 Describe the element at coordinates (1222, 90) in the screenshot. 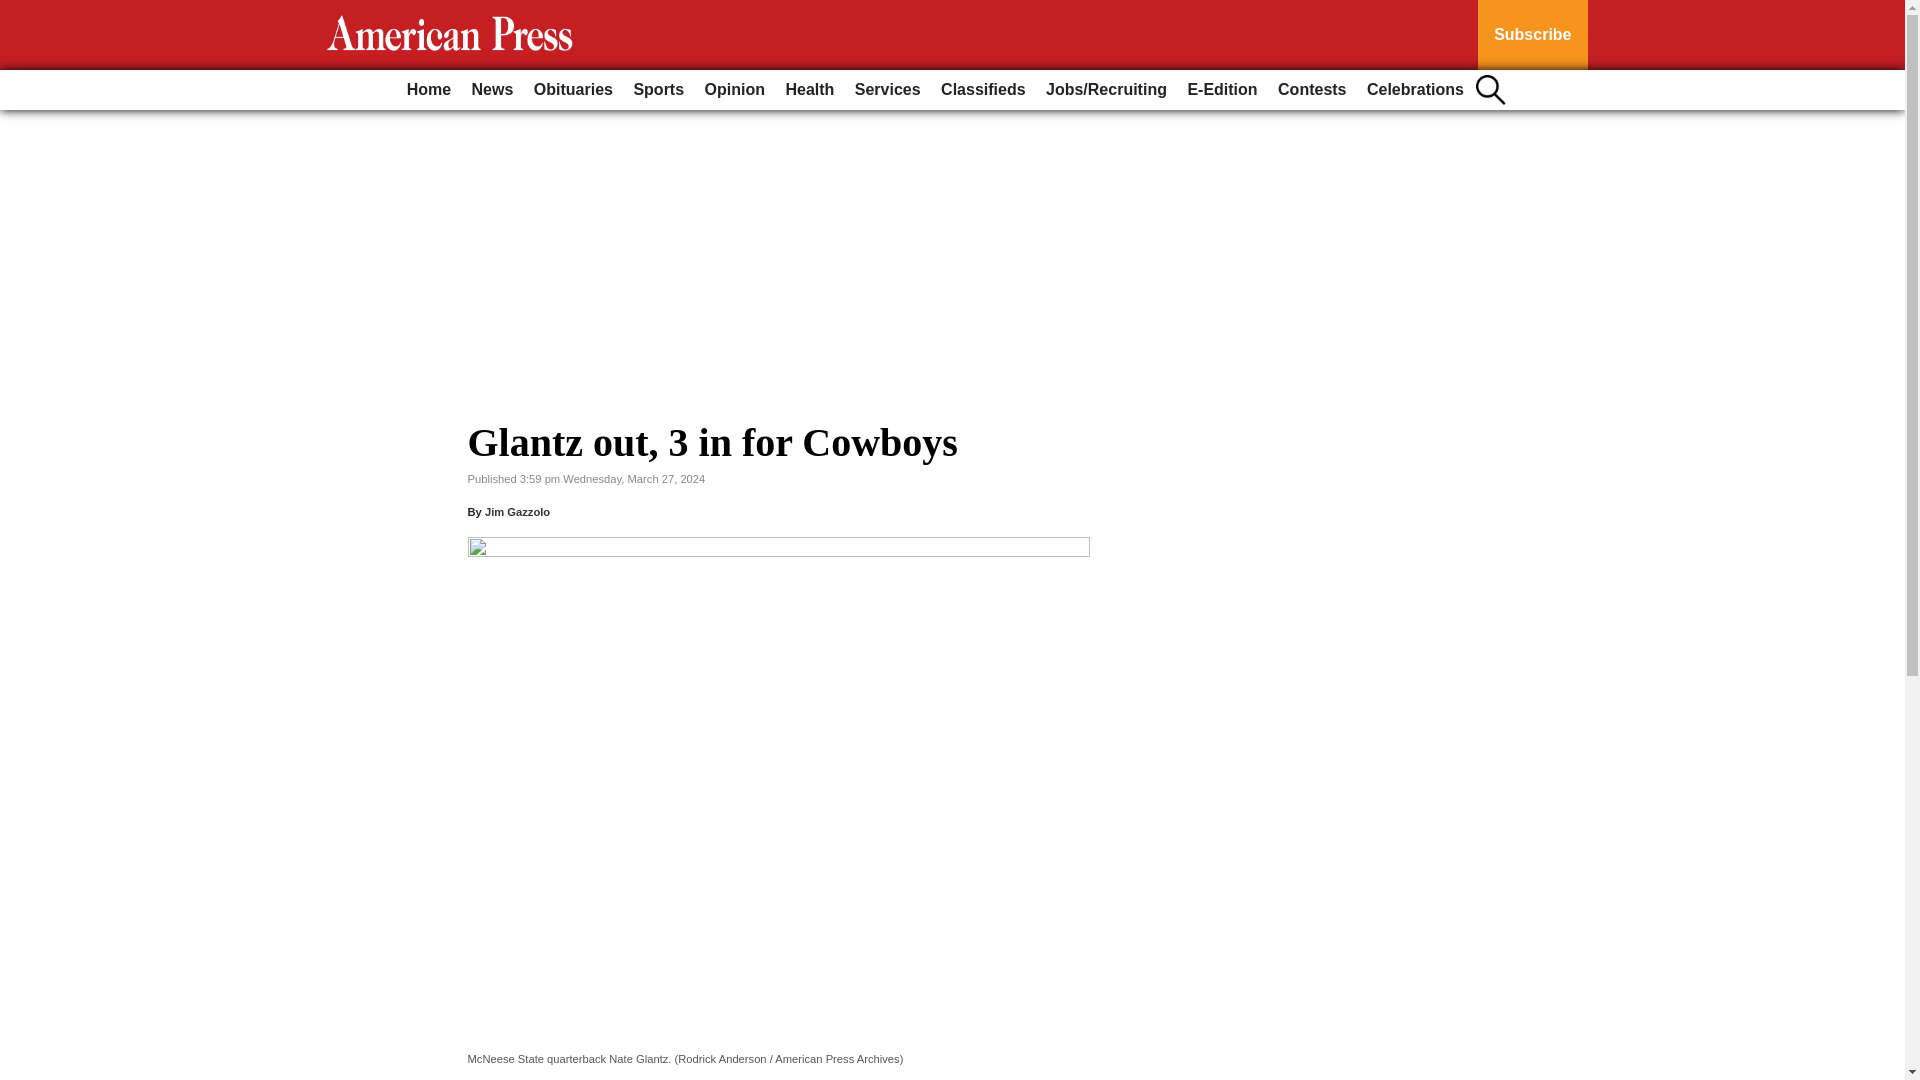

I see `E-Edition` at that location.